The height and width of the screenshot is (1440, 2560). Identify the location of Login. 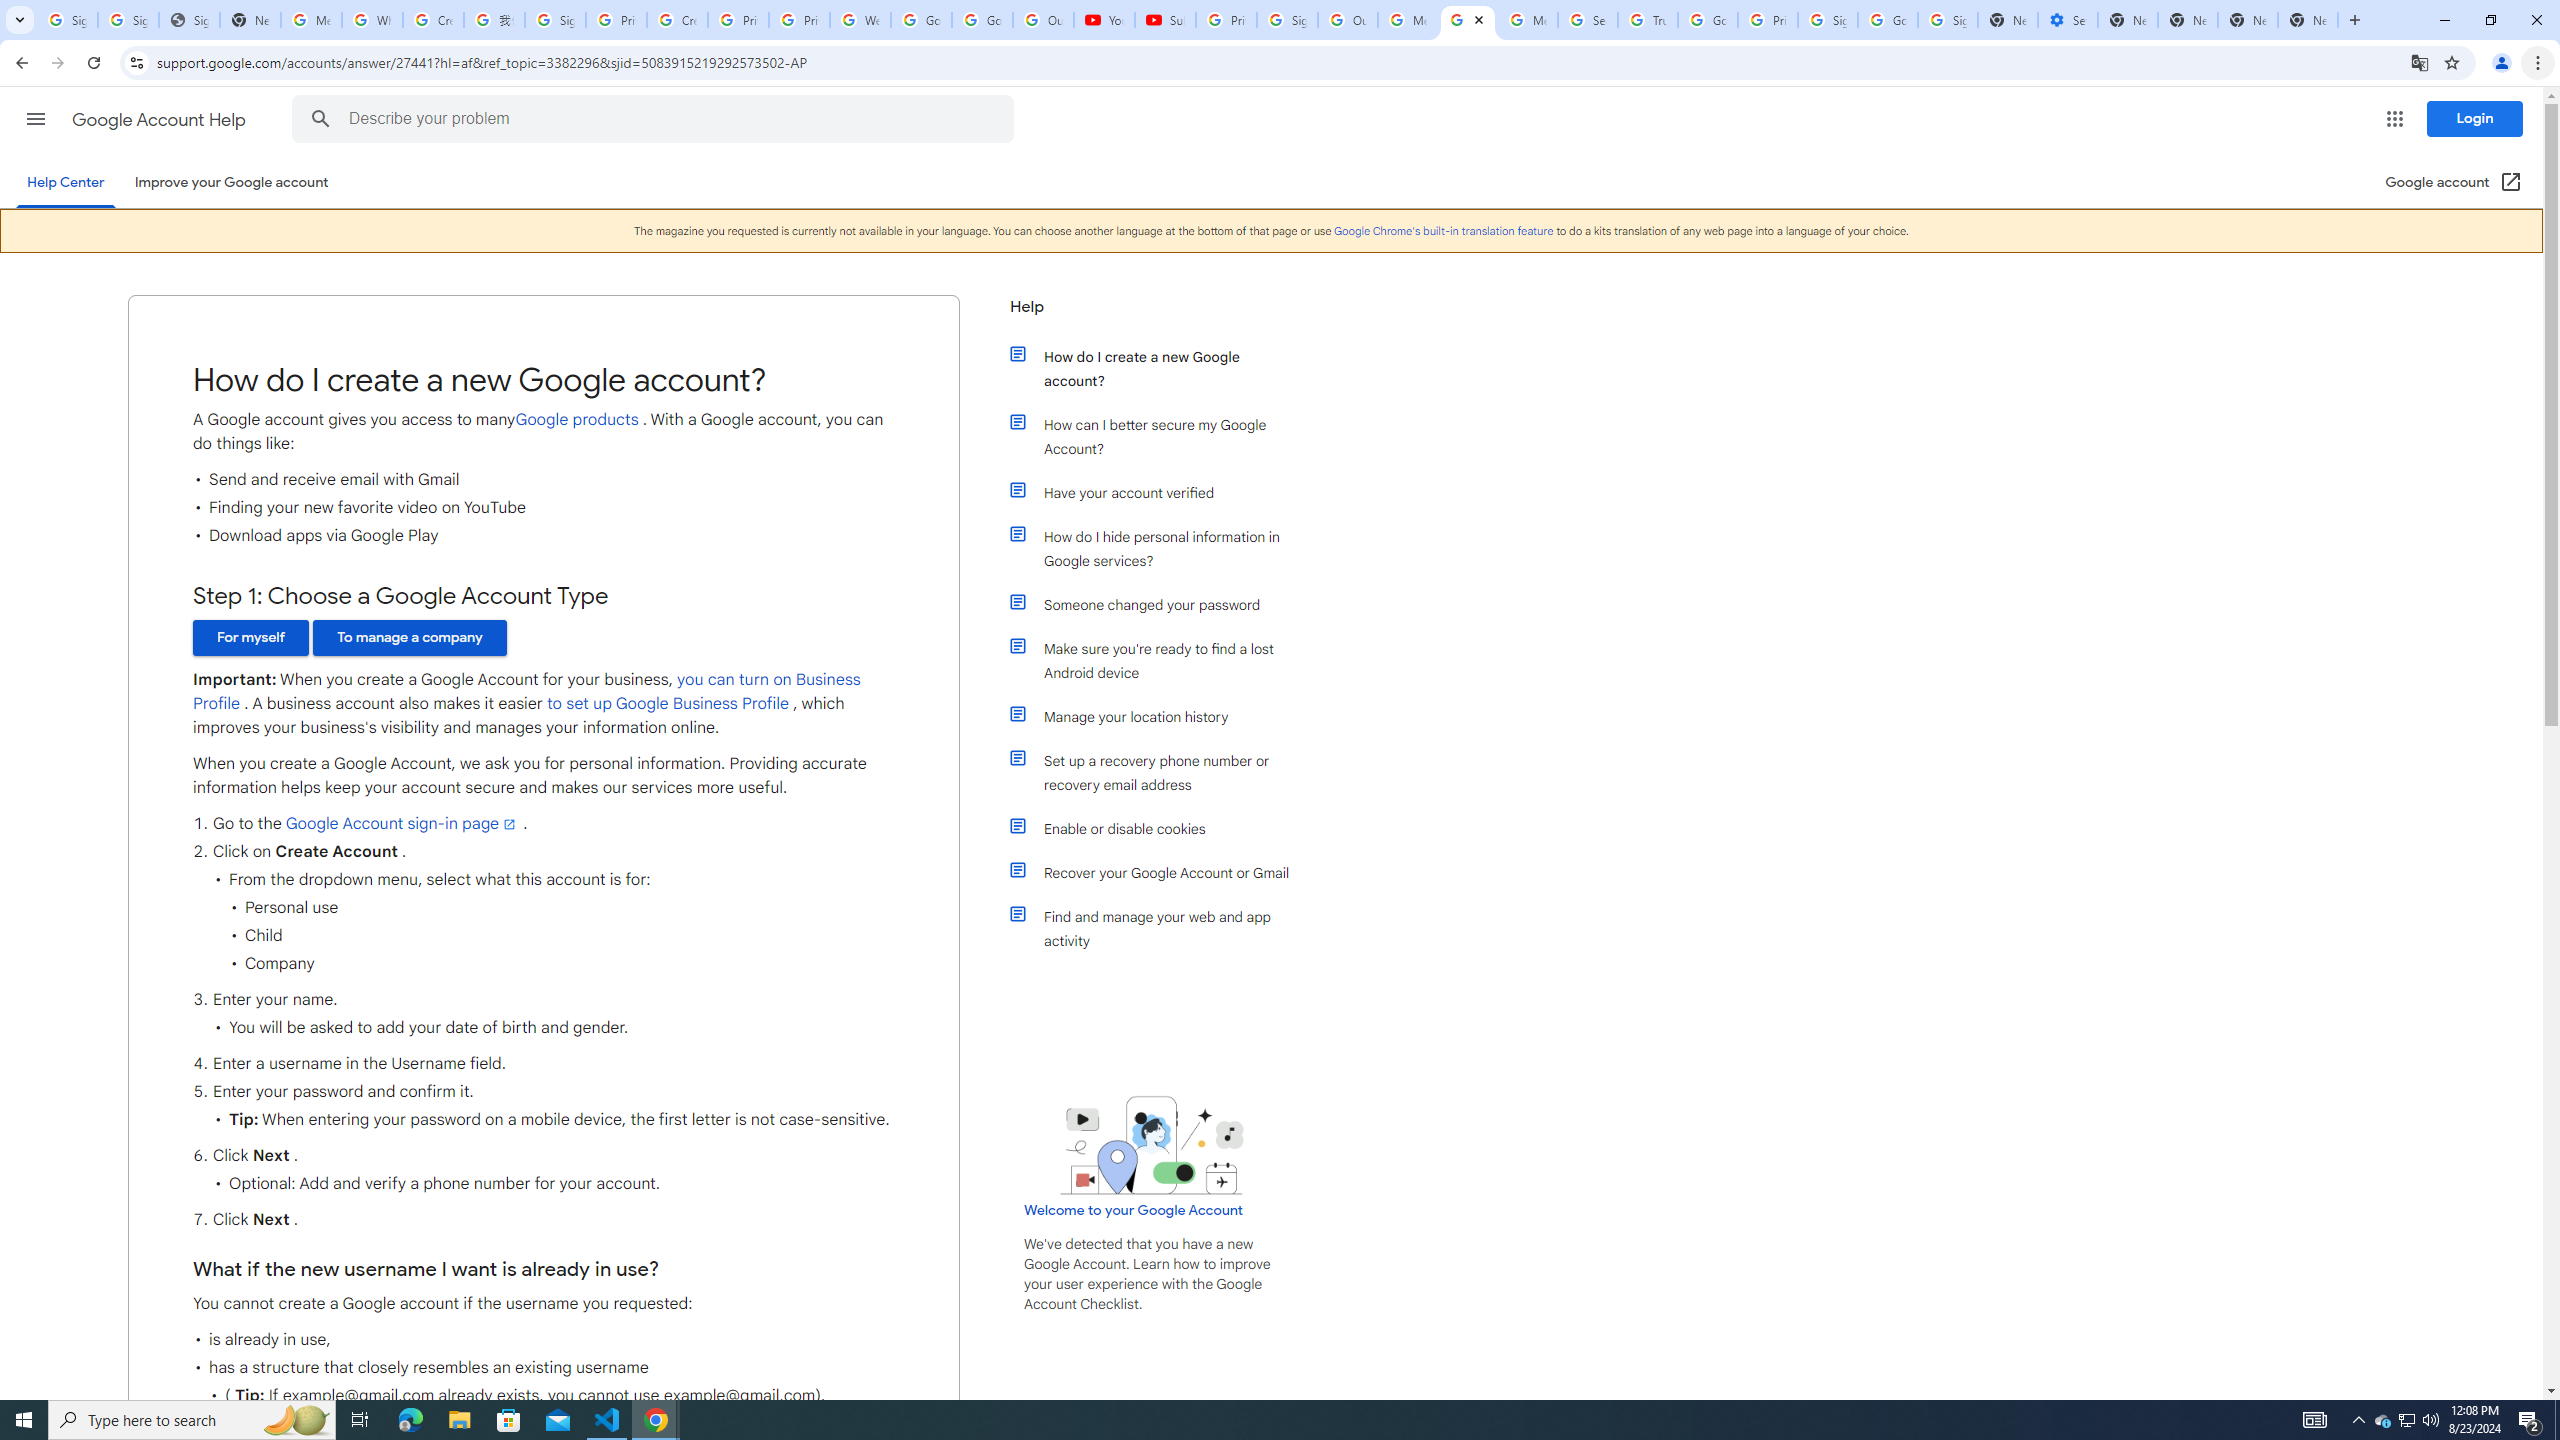
(2475, 118).